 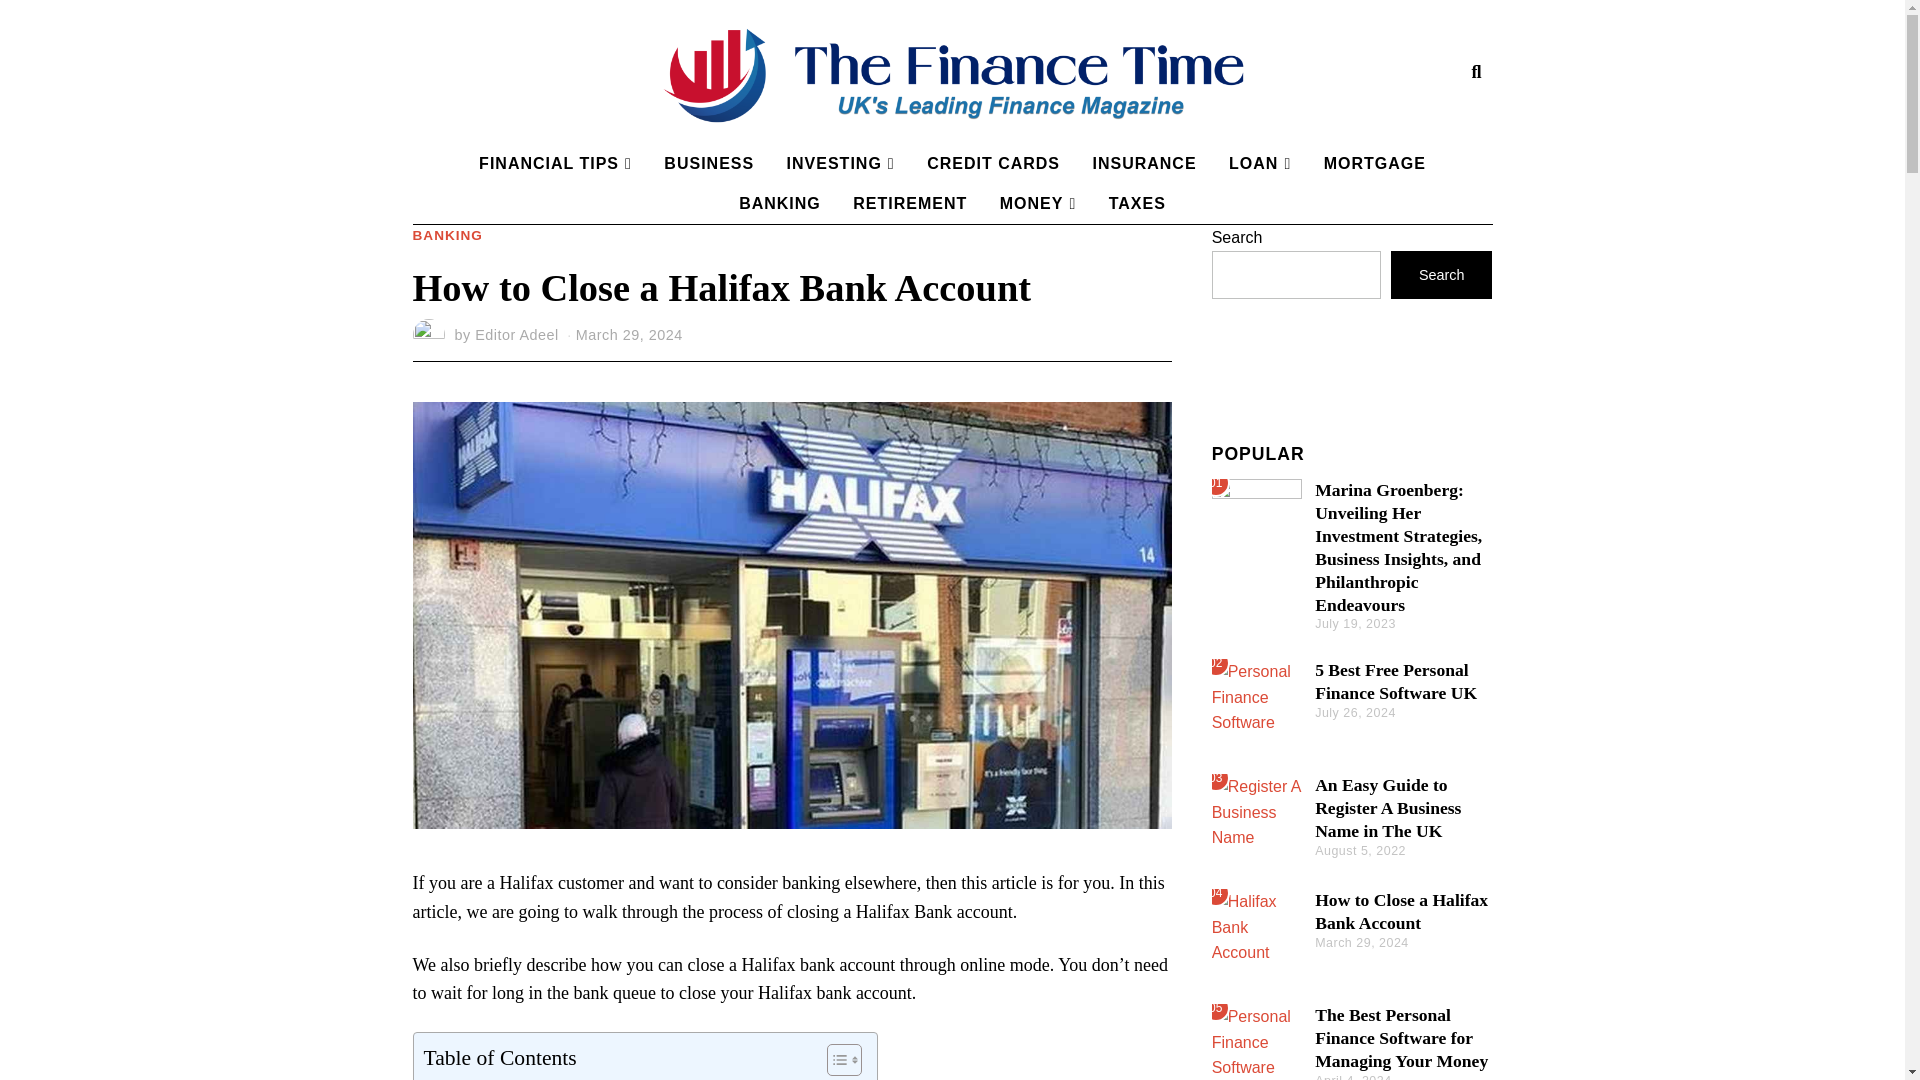 I want to click on TAXES, so click(x=1137, y=203).